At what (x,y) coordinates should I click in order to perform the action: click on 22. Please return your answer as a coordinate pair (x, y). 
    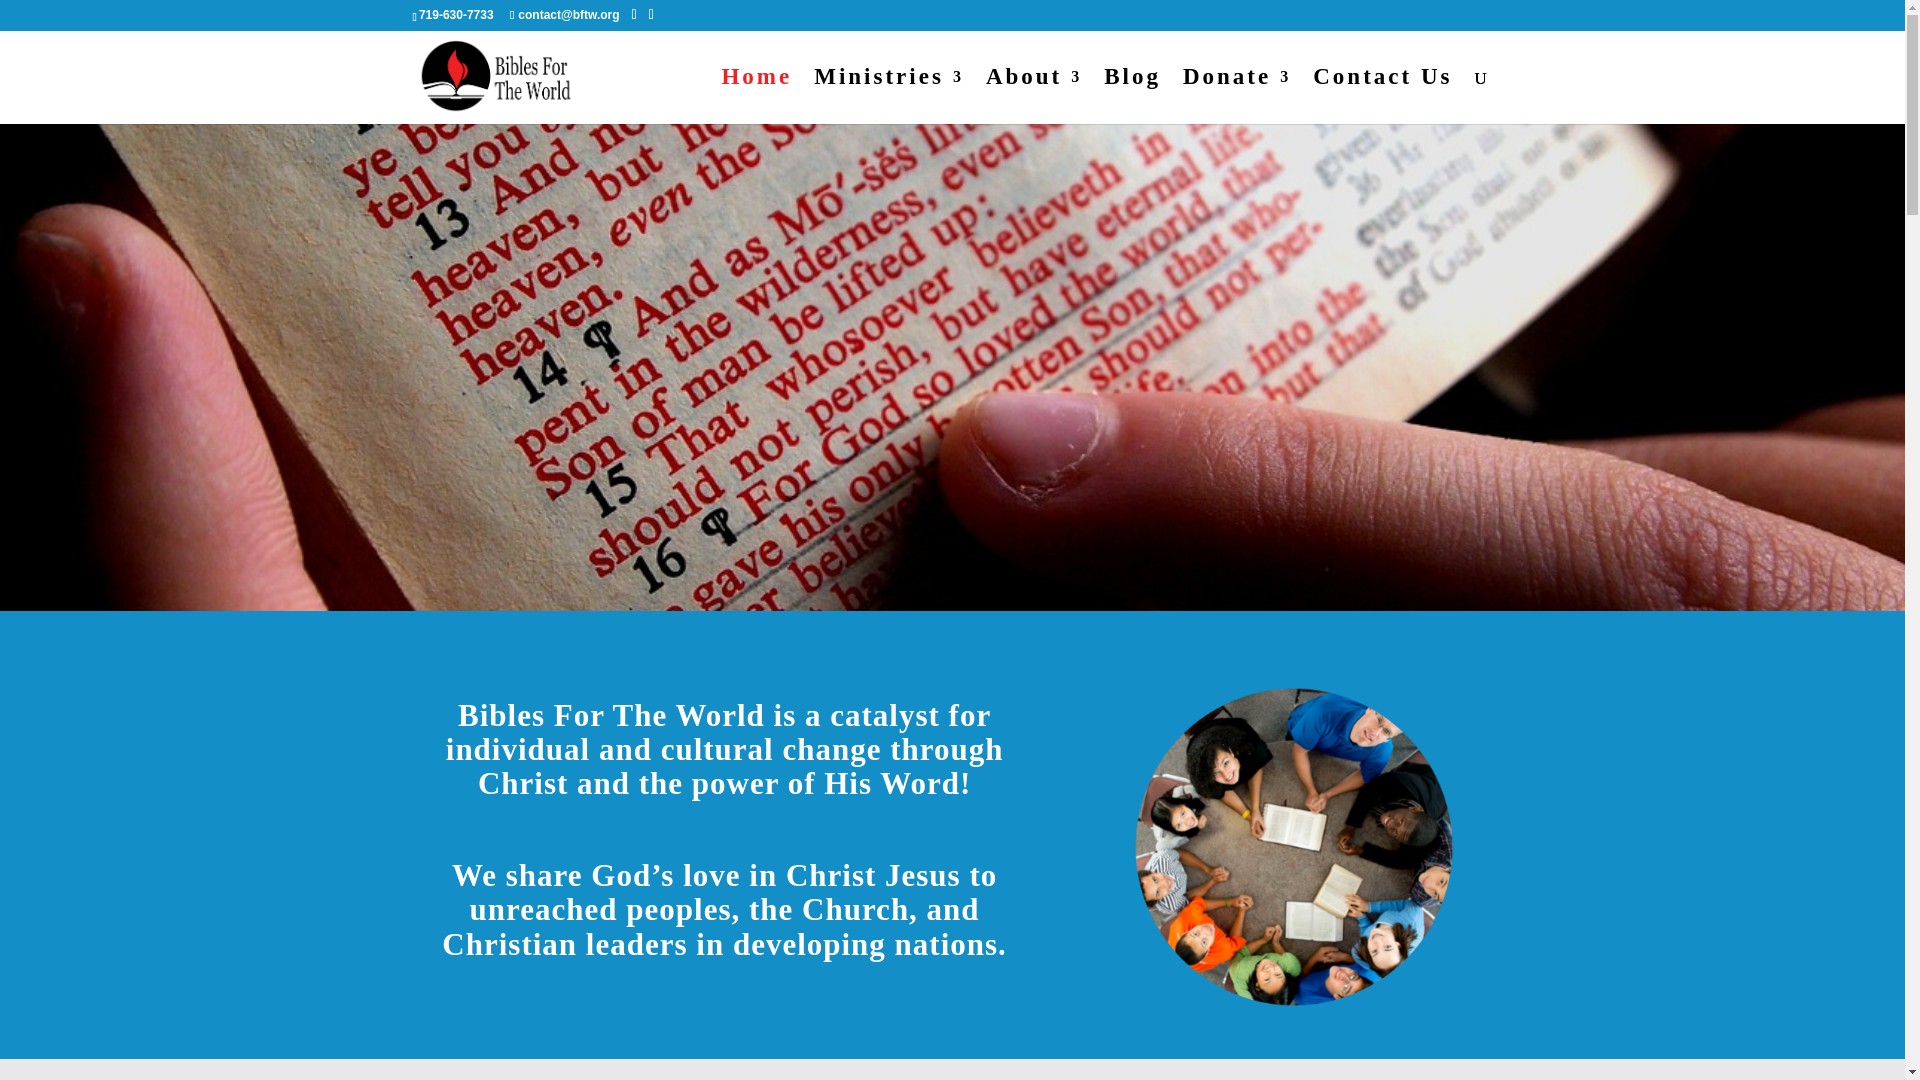
    Looking at the image, I should click on (1294, 847).